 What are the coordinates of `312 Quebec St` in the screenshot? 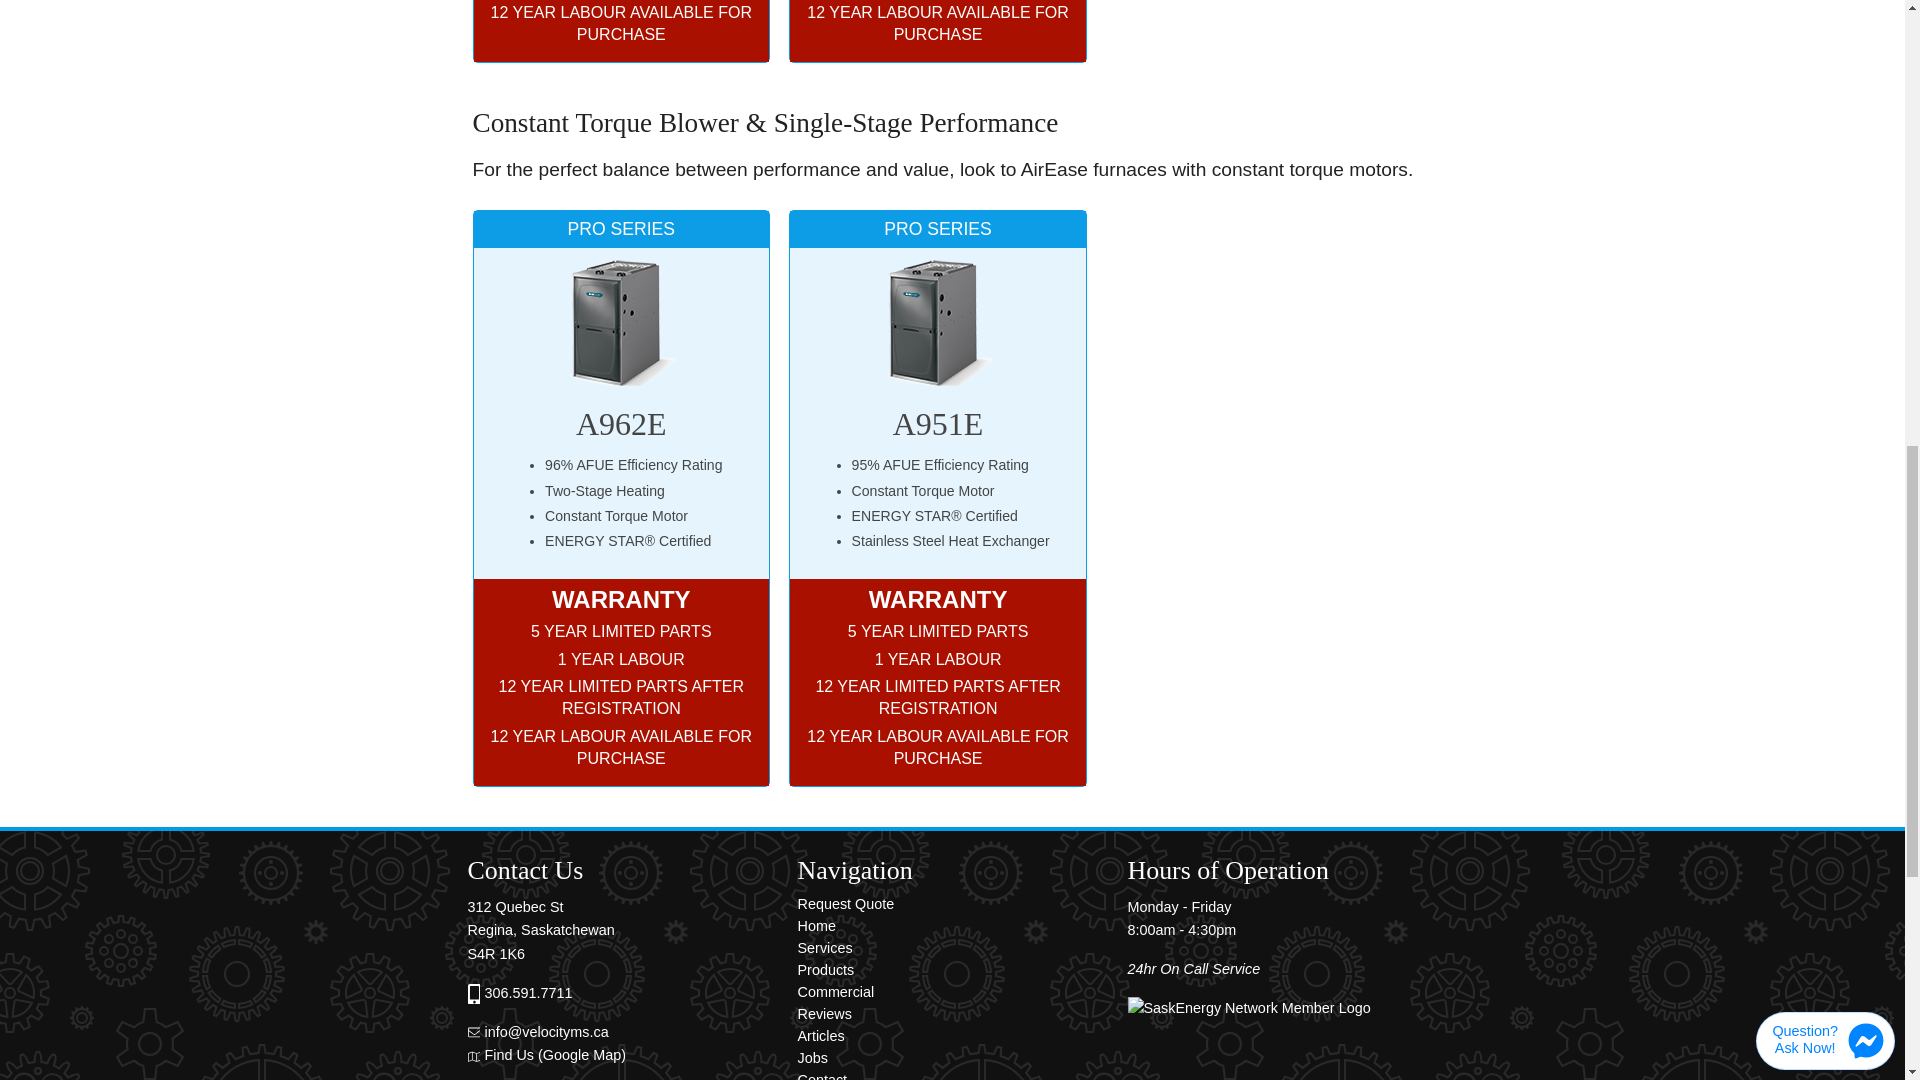 It's located at (516, 906).